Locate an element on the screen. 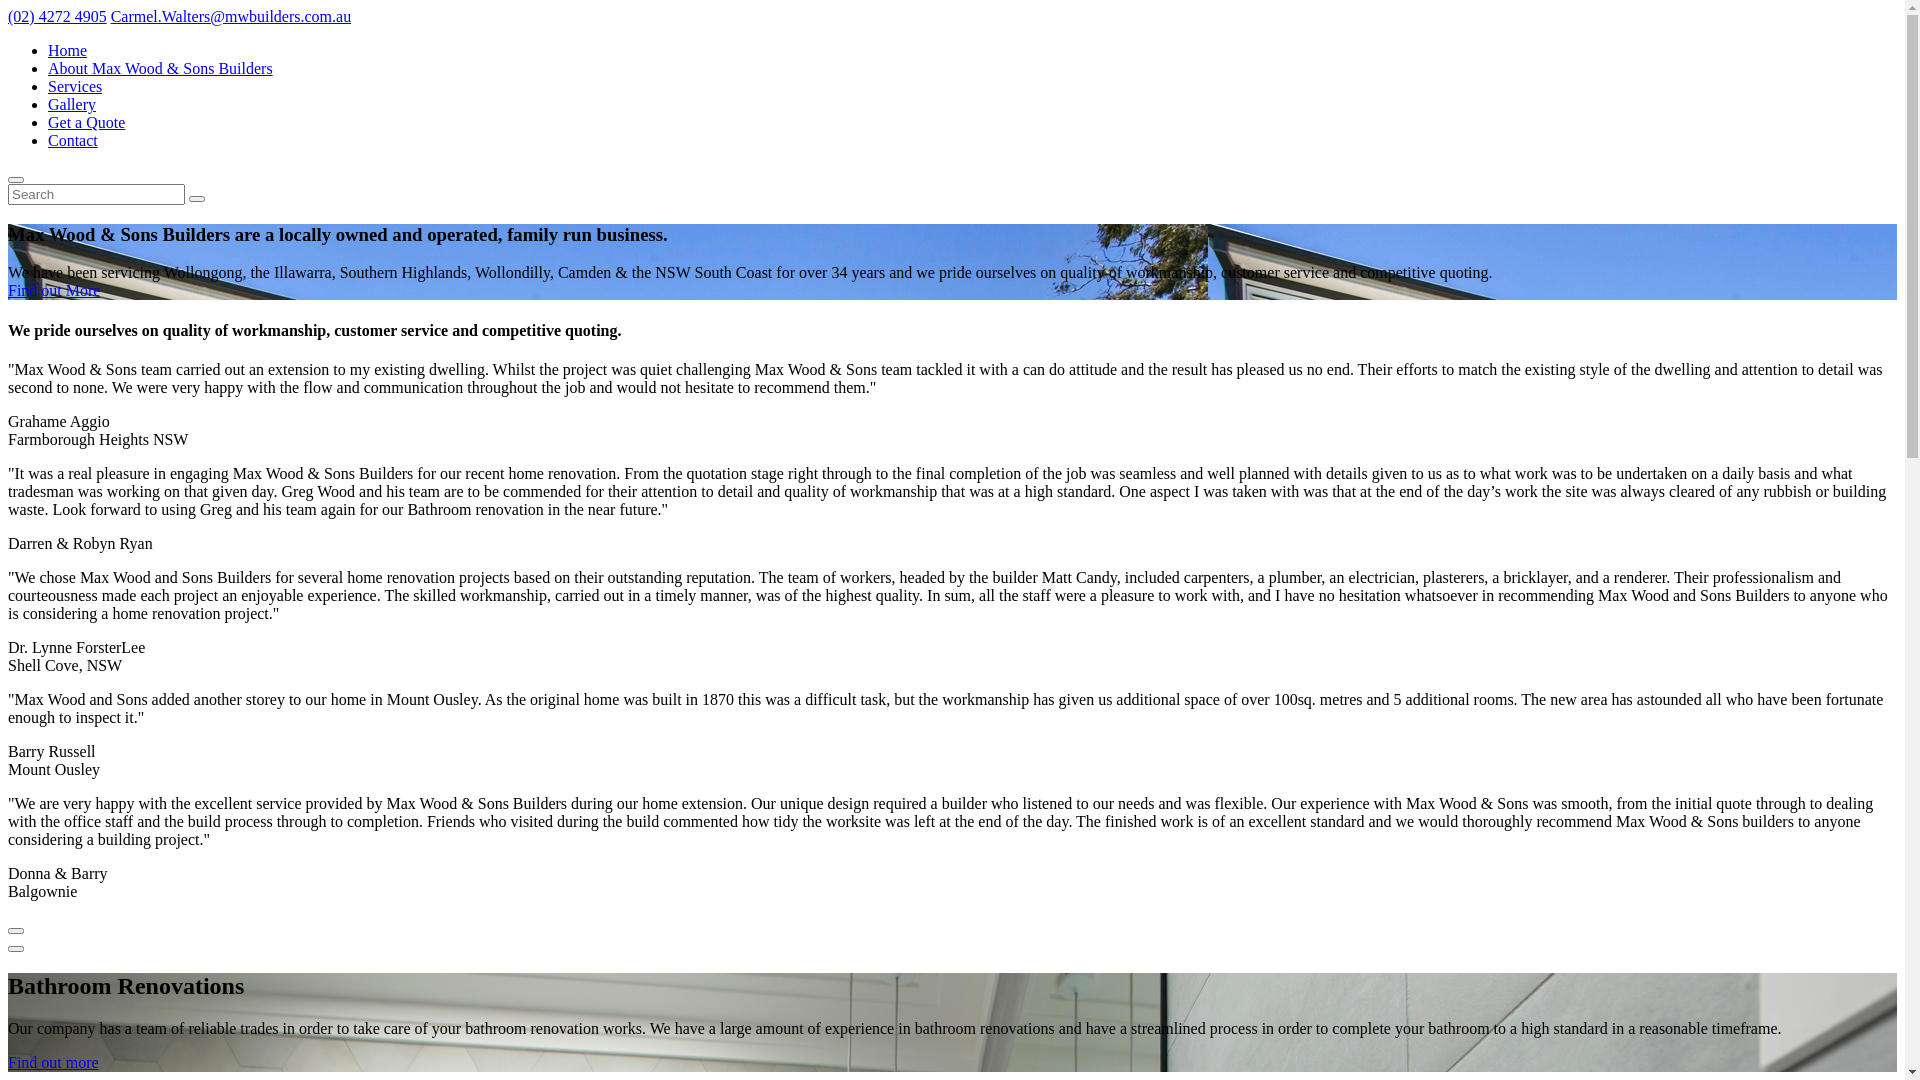 This screenshot has width=1920, height=1080. (02) 4272 4905 is located at coordinates (58, 16).